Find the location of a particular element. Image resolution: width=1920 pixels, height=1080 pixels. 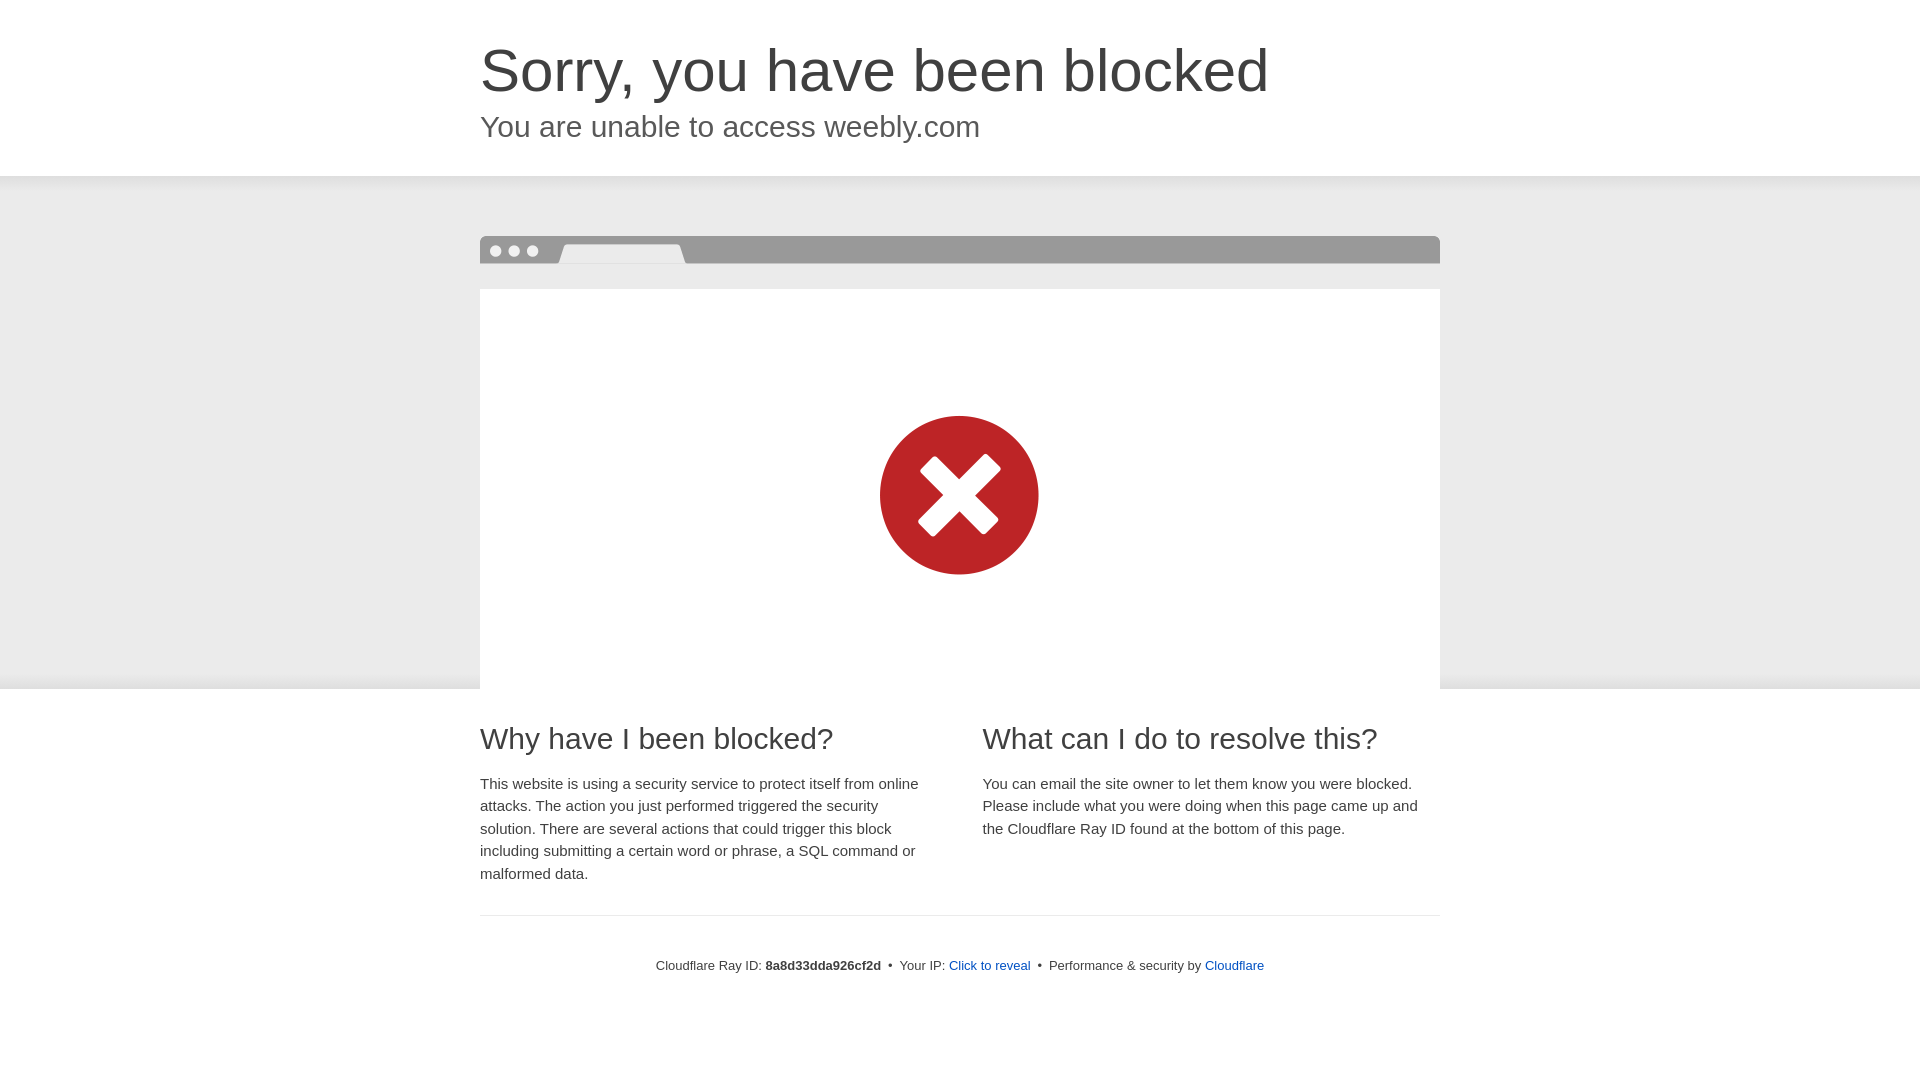

Click to reveal is located at coordinates (990, 966).